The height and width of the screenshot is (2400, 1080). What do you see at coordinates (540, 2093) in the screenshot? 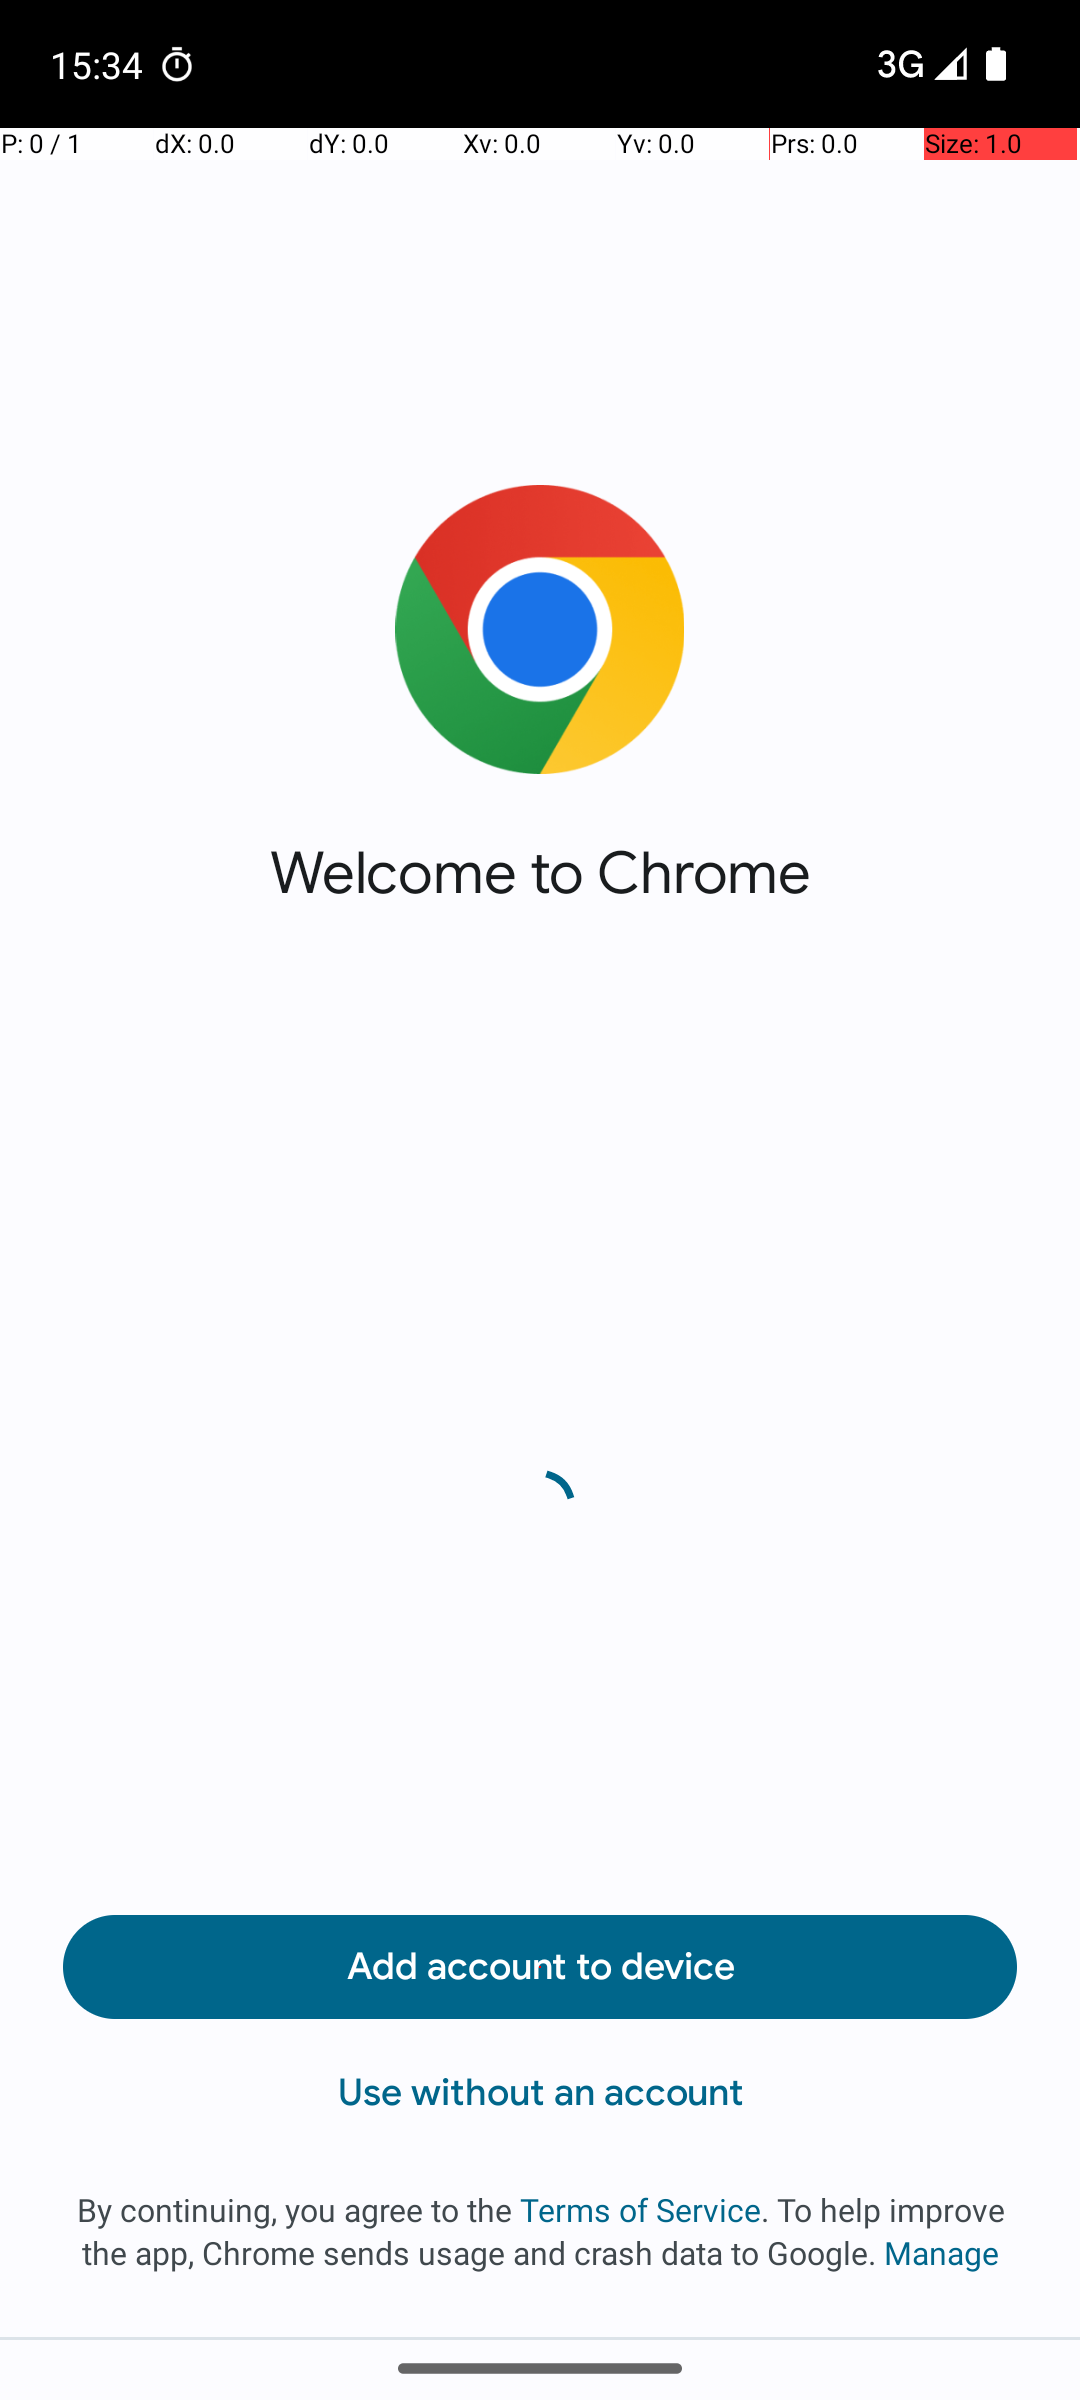
I see `Use without an account` at bounding box center [540, 2093].